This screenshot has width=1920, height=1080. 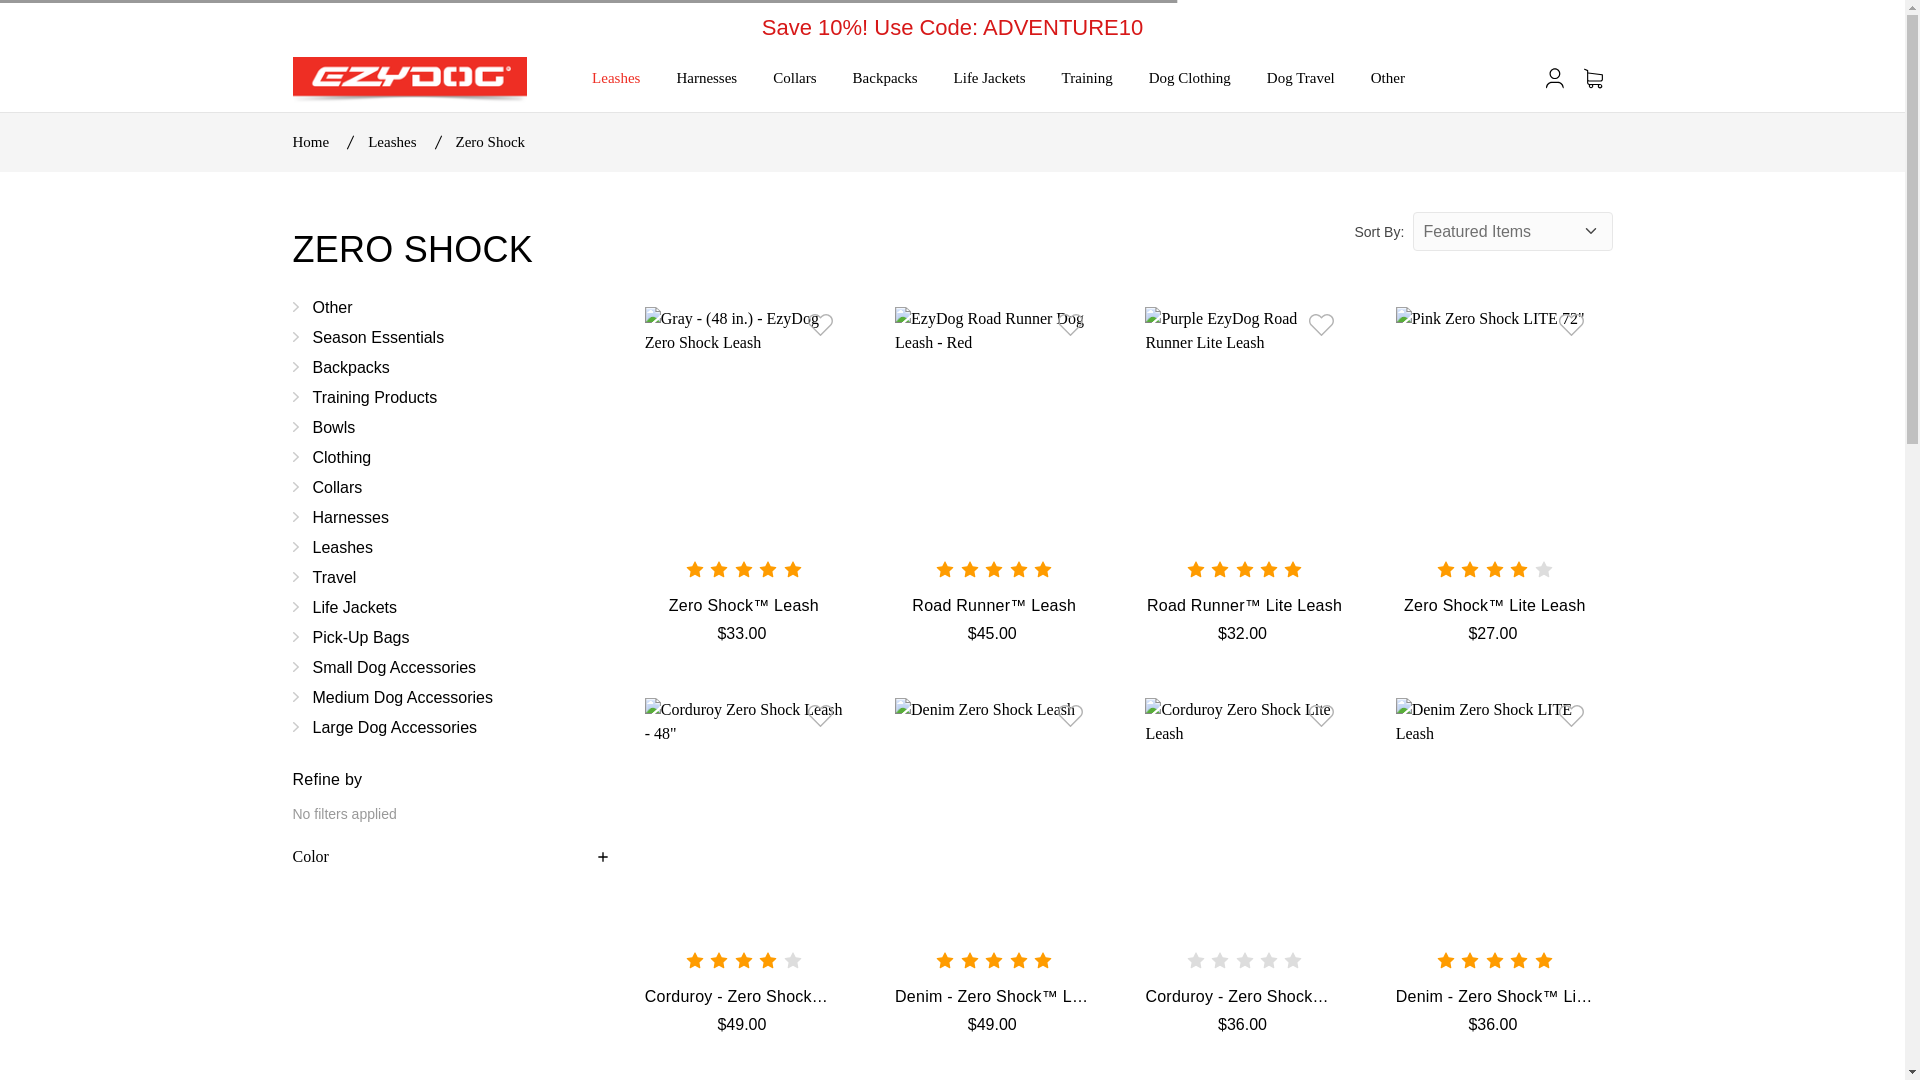 What do you see at coordinates (408, 80) in the screenshot?
I see `EzyDog` at bounding box center [408, 80].